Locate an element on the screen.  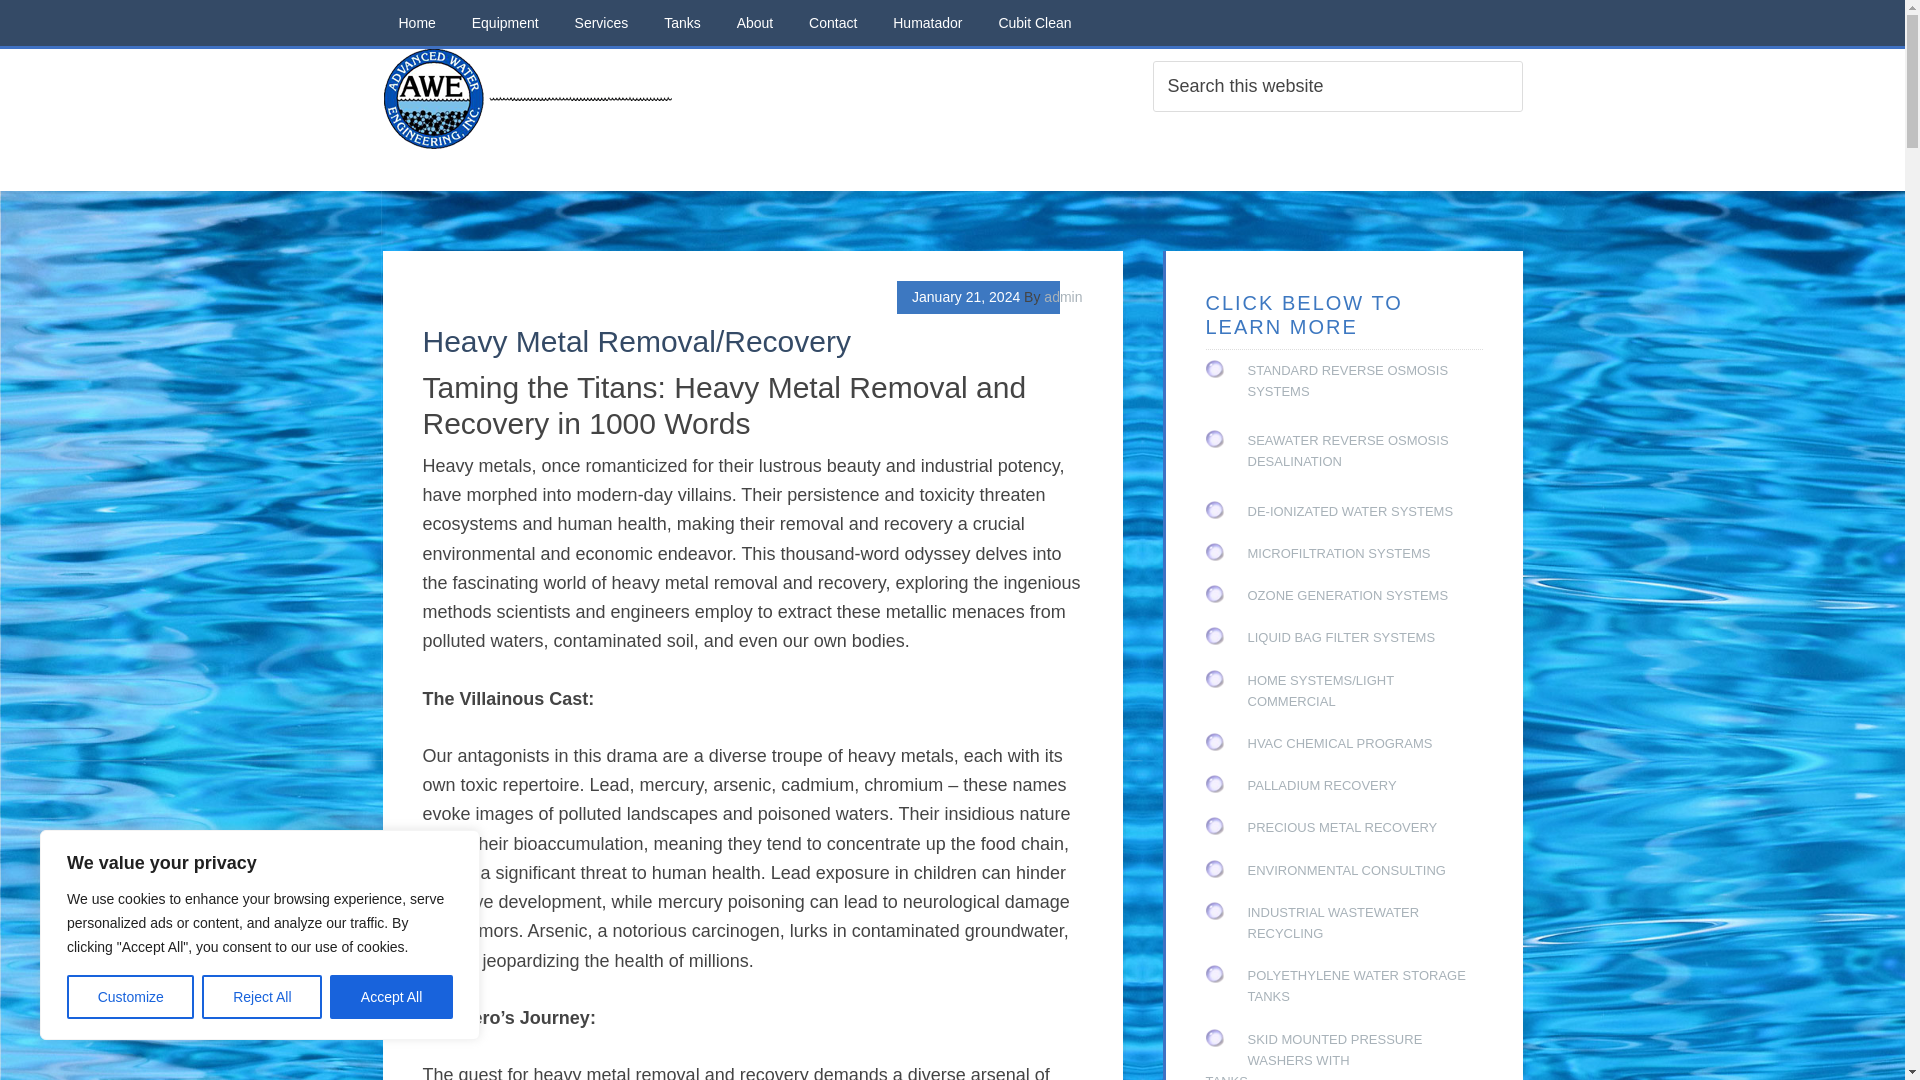
Humatador is located at coordinates (927, 23).